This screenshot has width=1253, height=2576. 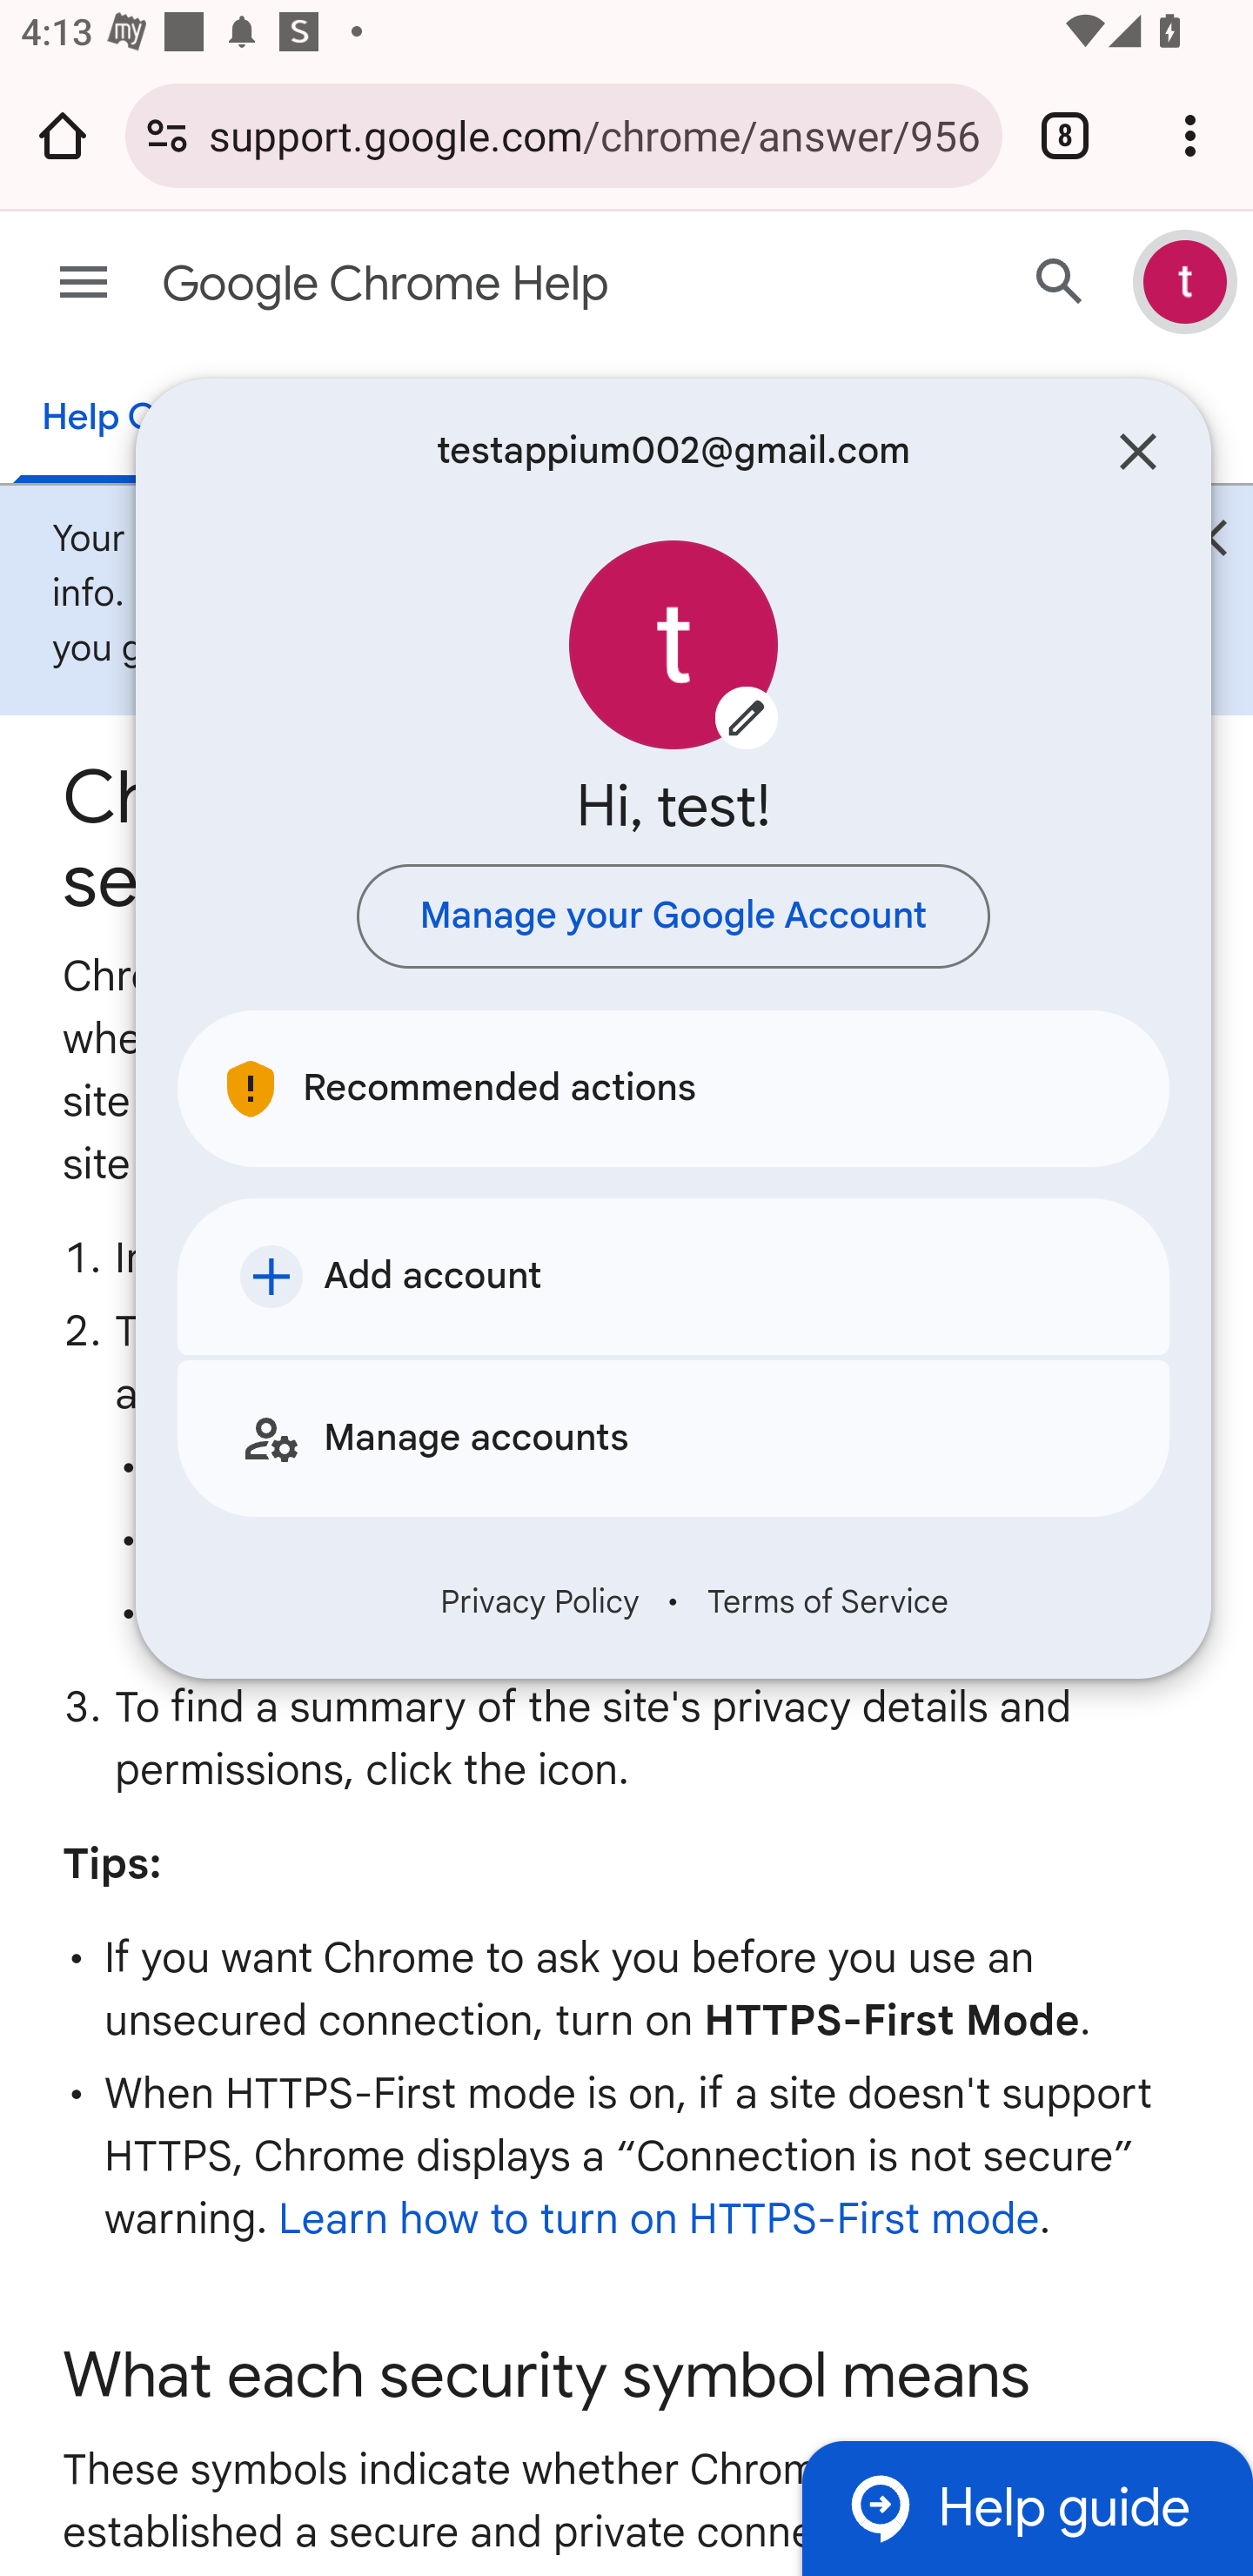 I want to click on Google Chrome Help, so click(x=512, y=284).